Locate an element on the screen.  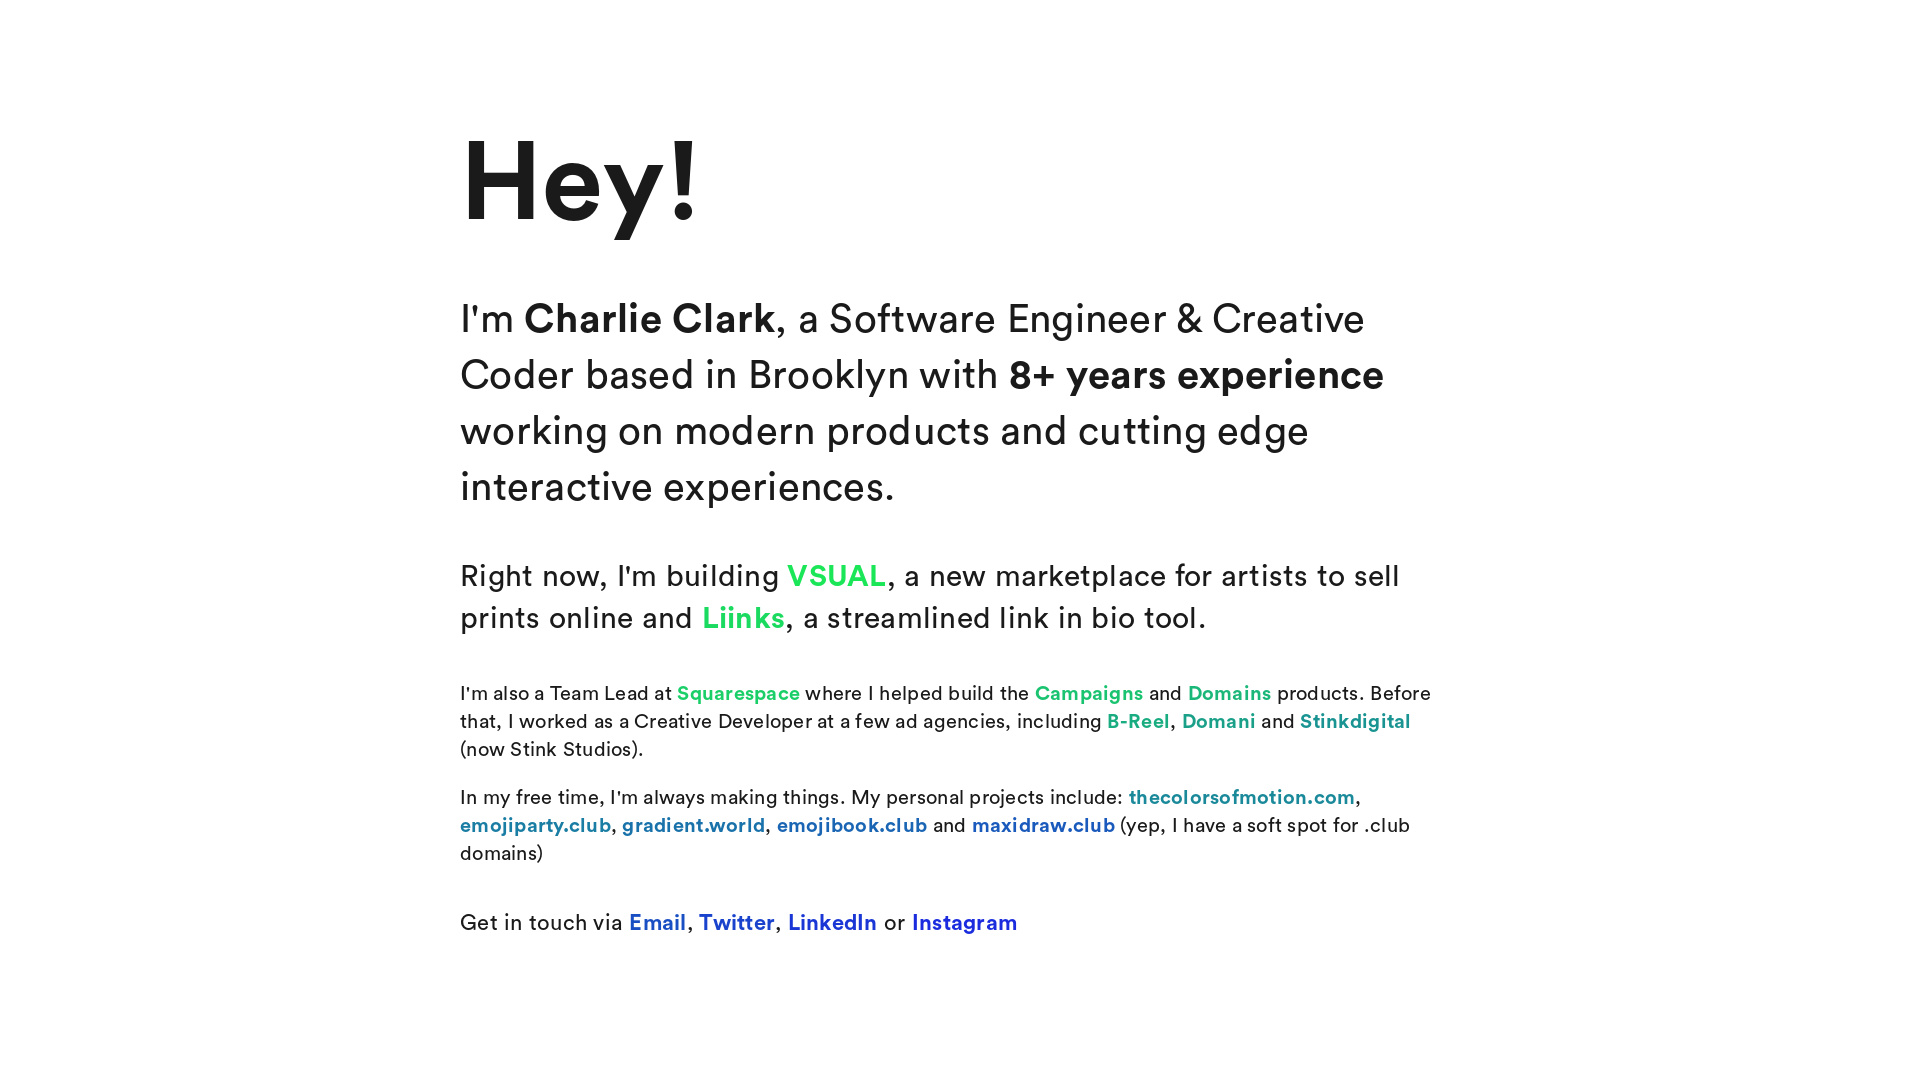
Twitter is located at coordinates (737, 923).